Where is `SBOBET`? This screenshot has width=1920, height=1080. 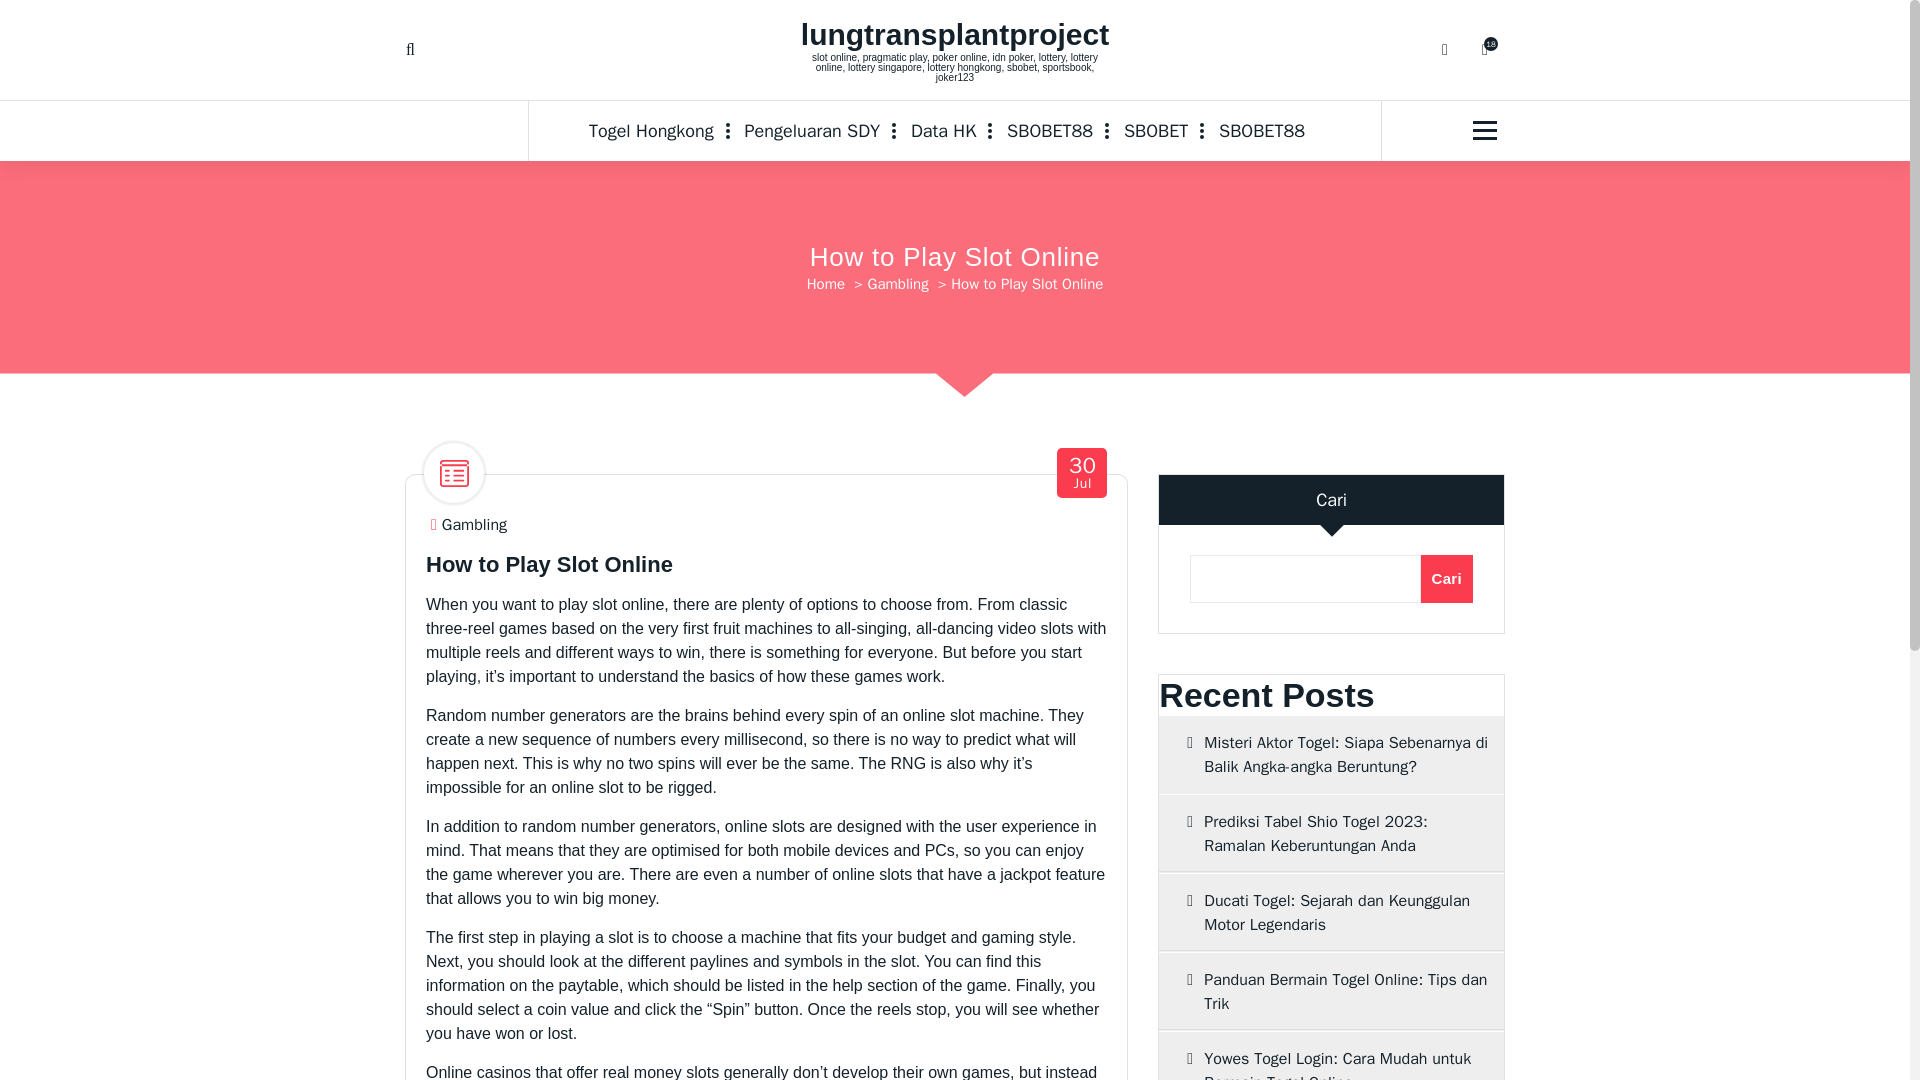 SBOBET is located at coordinates (1155, 130).